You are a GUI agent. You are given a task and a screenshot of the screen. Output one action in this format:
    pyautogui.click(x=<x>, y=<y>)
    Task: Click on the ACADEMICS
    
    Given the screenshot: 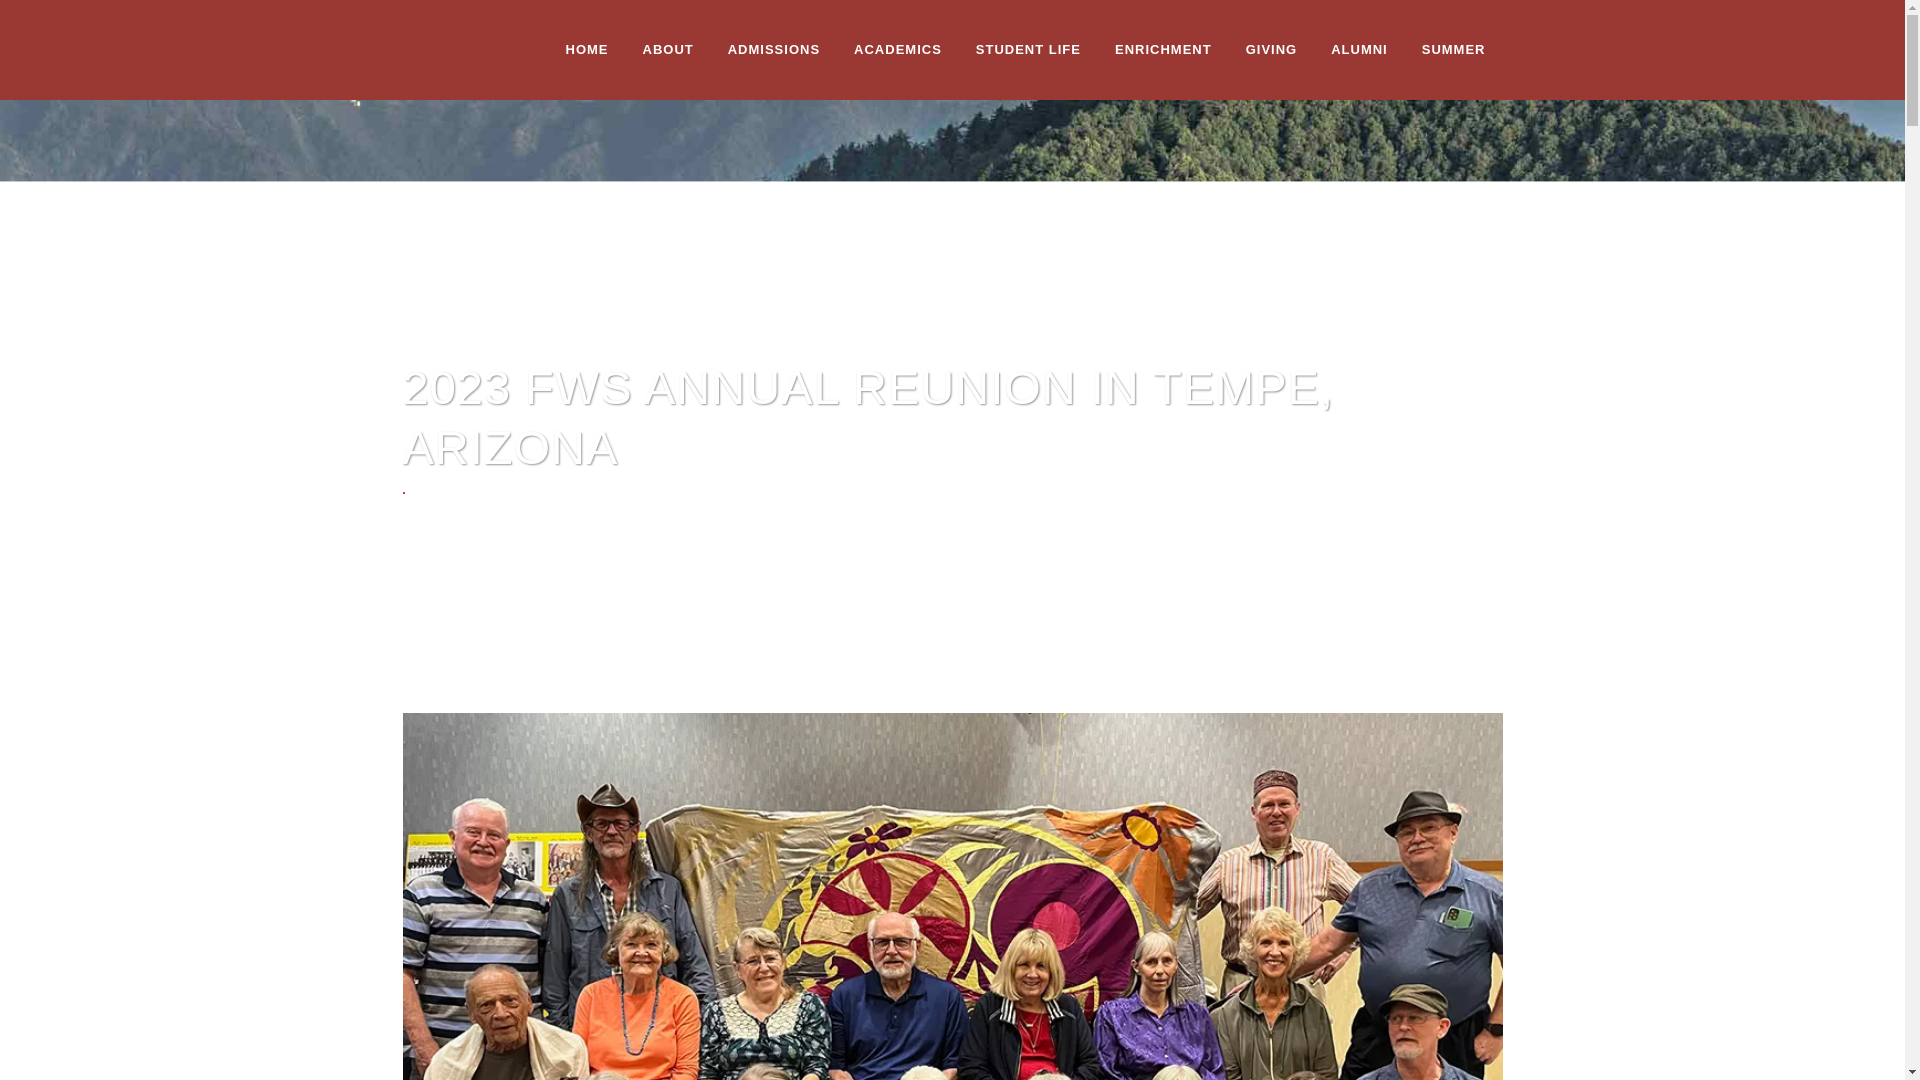 What is the action you would take?
    pyautogui.click(x=898, y=50)
    